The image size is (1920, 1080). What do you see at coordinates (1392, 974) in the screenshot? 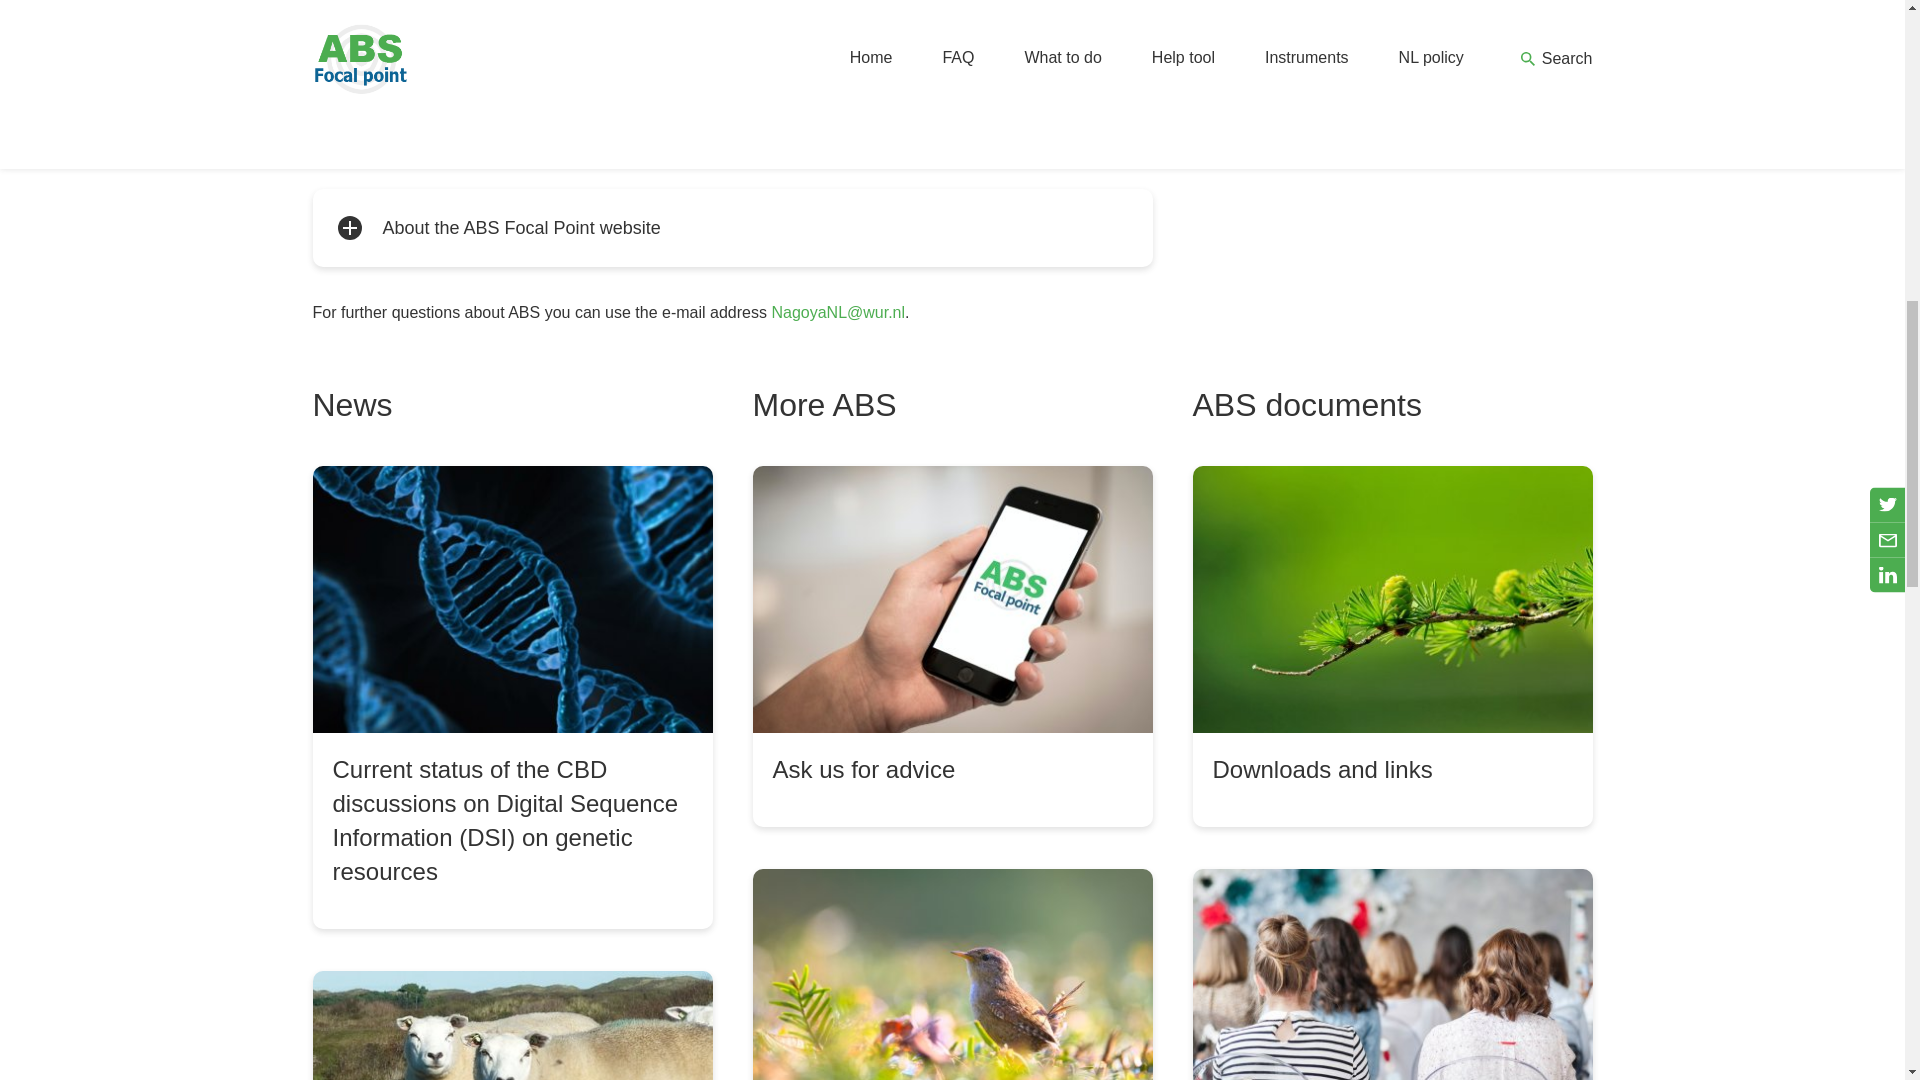
I see `Presentations` at bounding box center [1392, 974].